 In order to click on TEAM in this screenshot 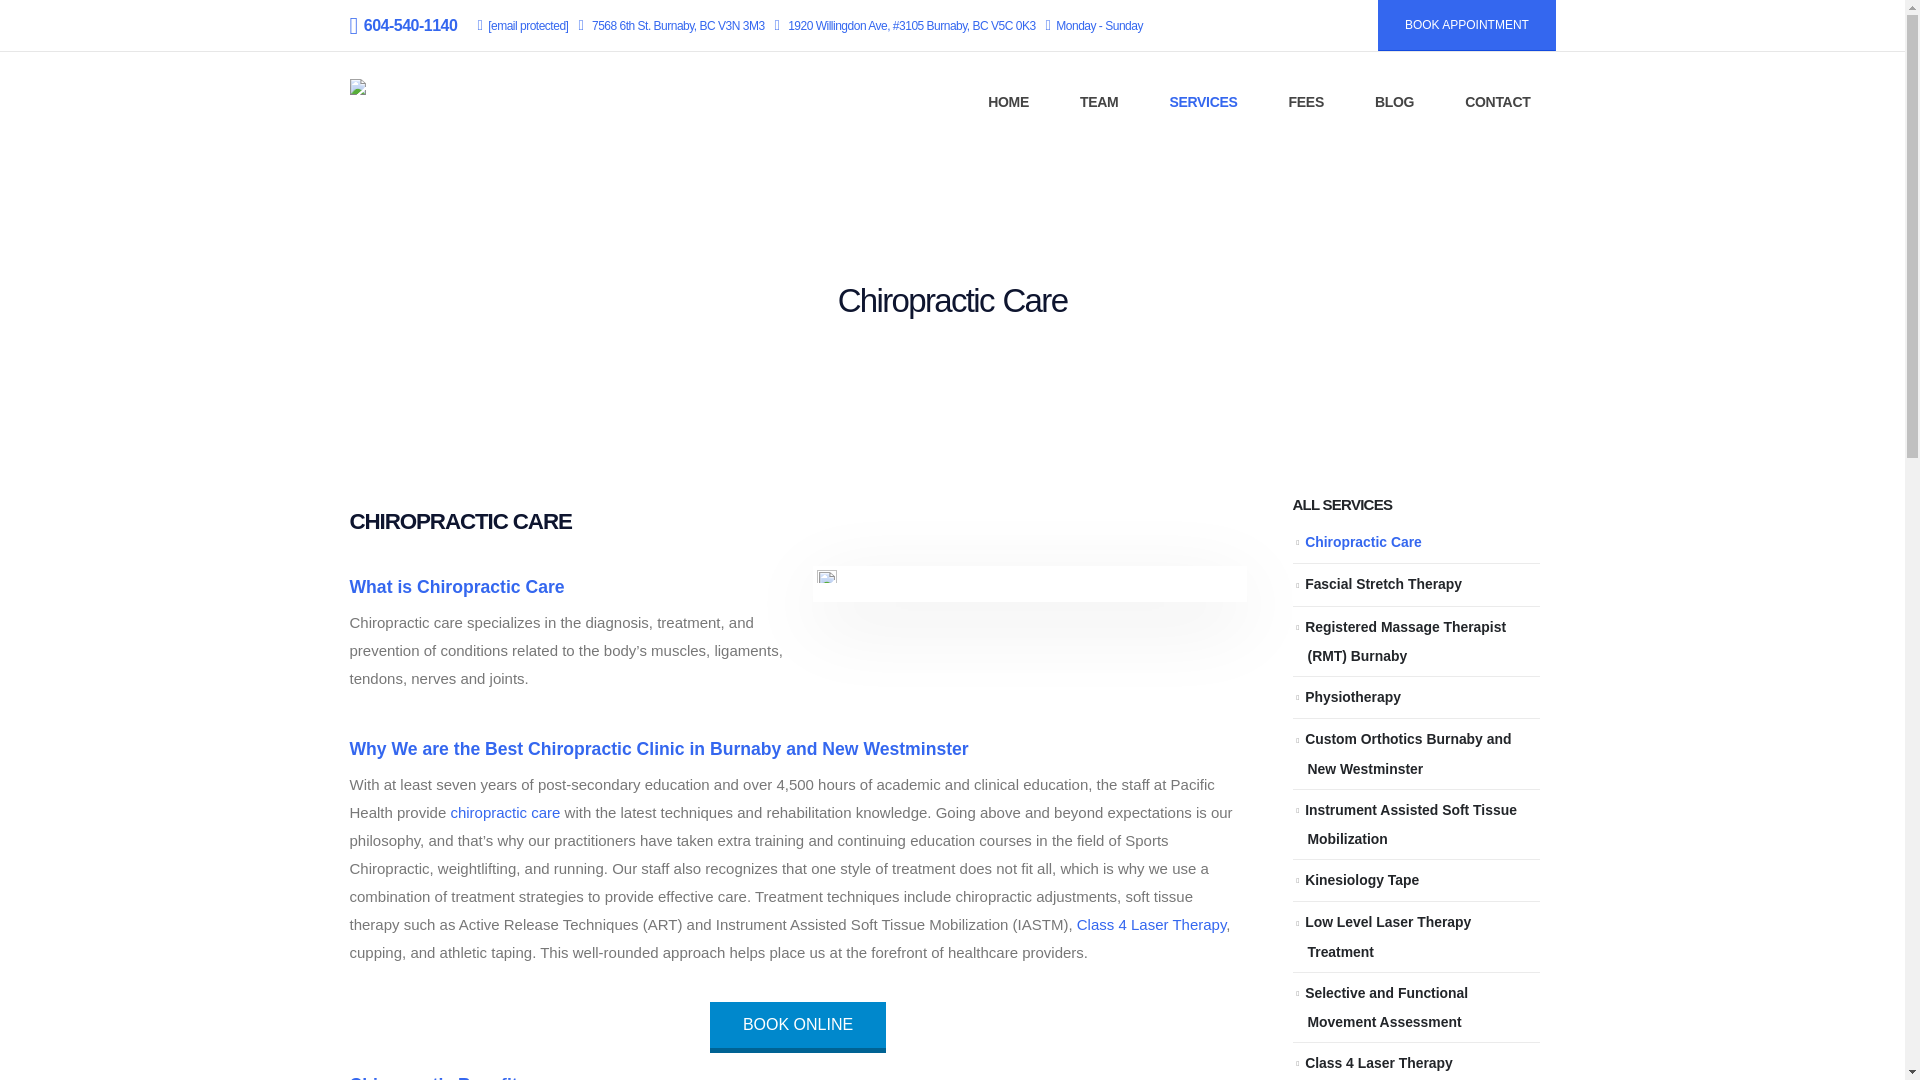, I will do `click(1098, 102)`.